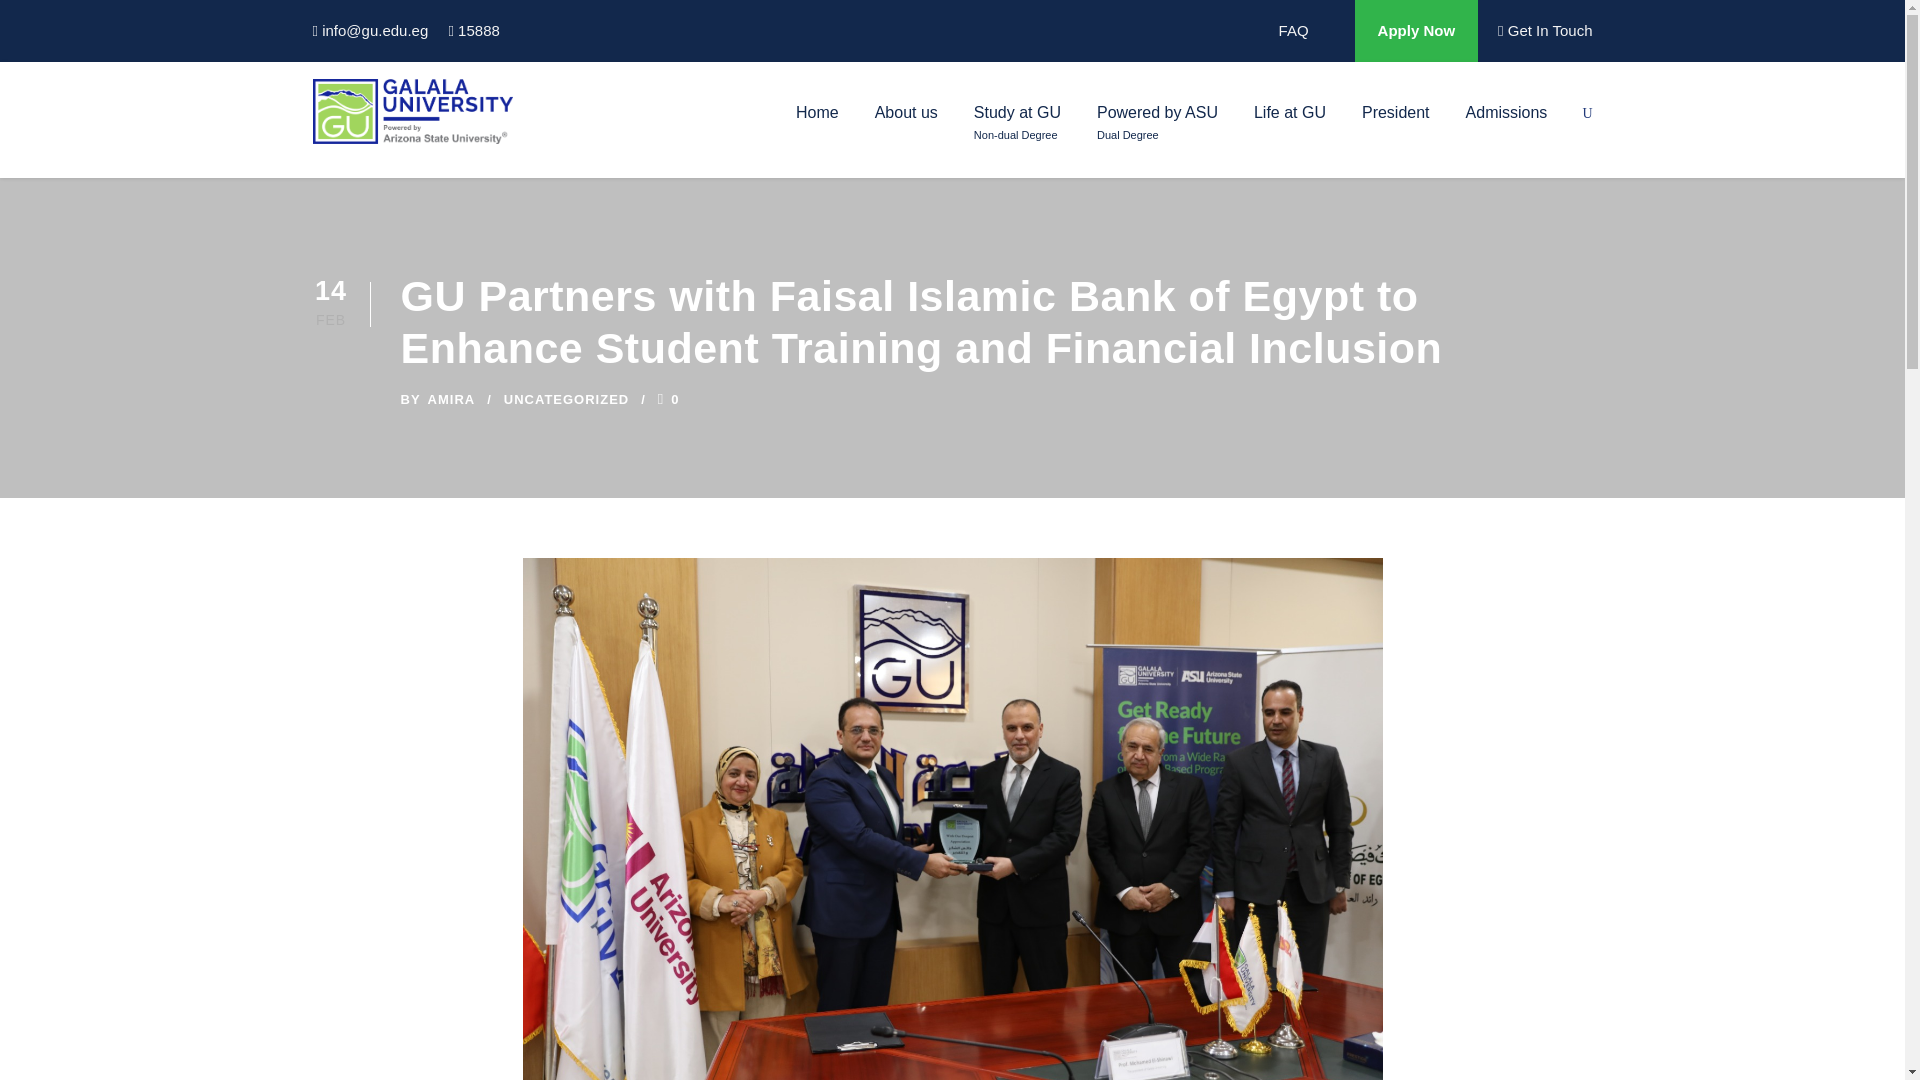 The image size is (1920, 1080). What do you see at coordinates (452, 400) in the screenshot?
I see `Posts by Amira` at bounding box center [452, 400].